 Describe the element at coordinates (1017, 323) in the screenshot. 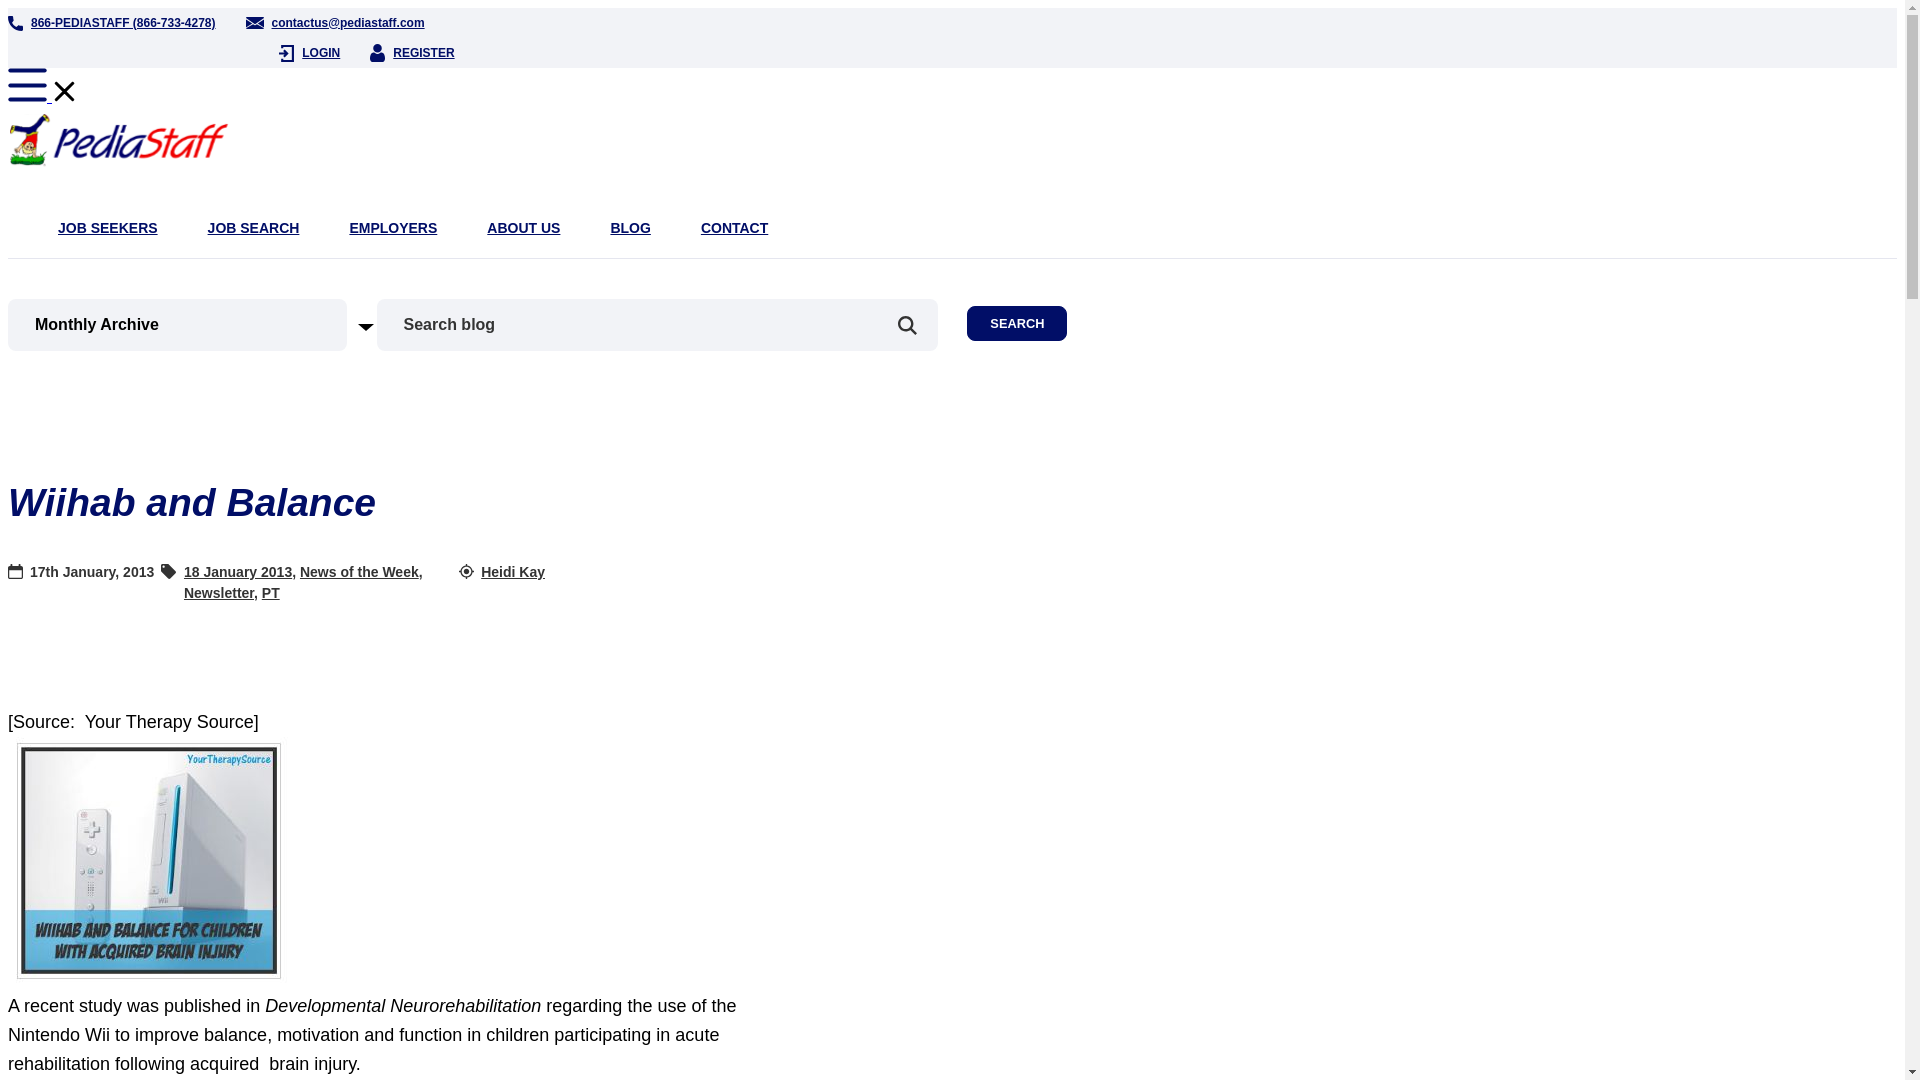

I see `SEARCH` at that location.